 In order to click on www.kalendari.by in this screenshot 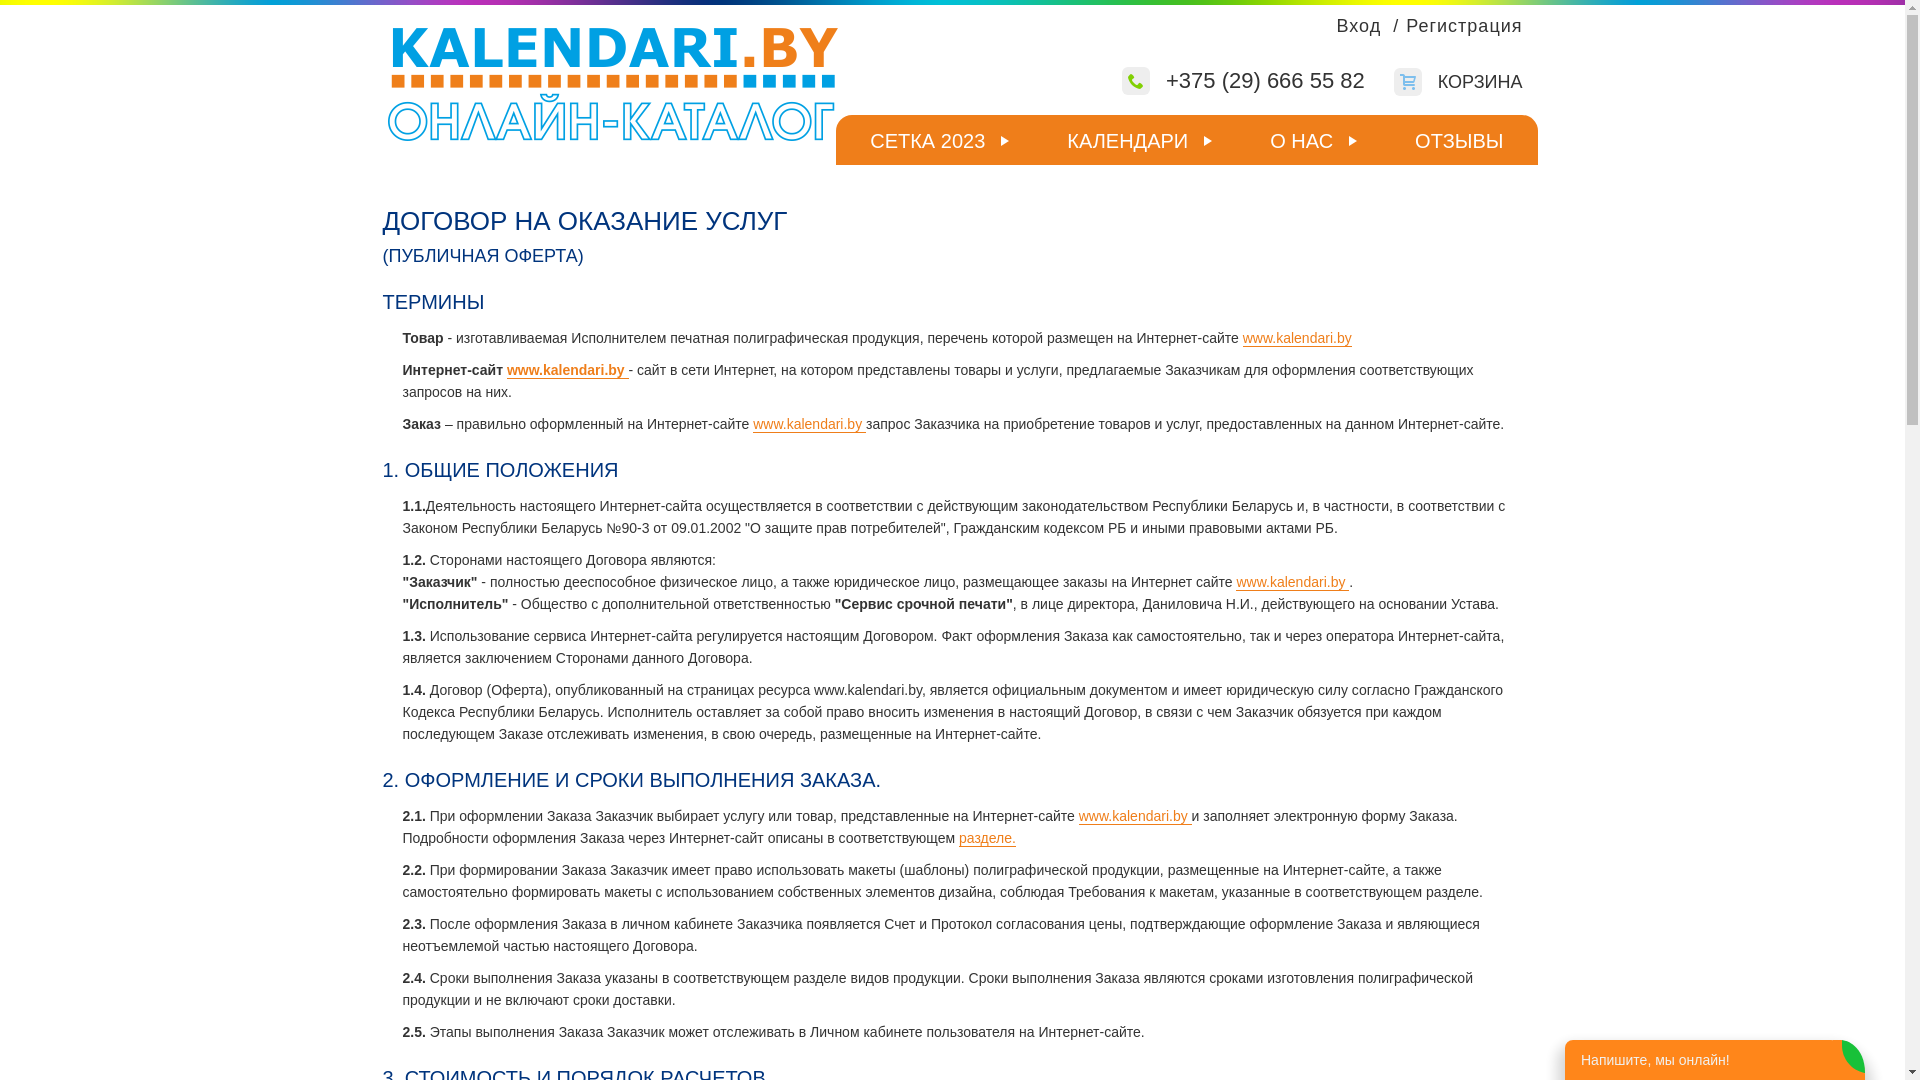, I will do `click(1136, 816)`.